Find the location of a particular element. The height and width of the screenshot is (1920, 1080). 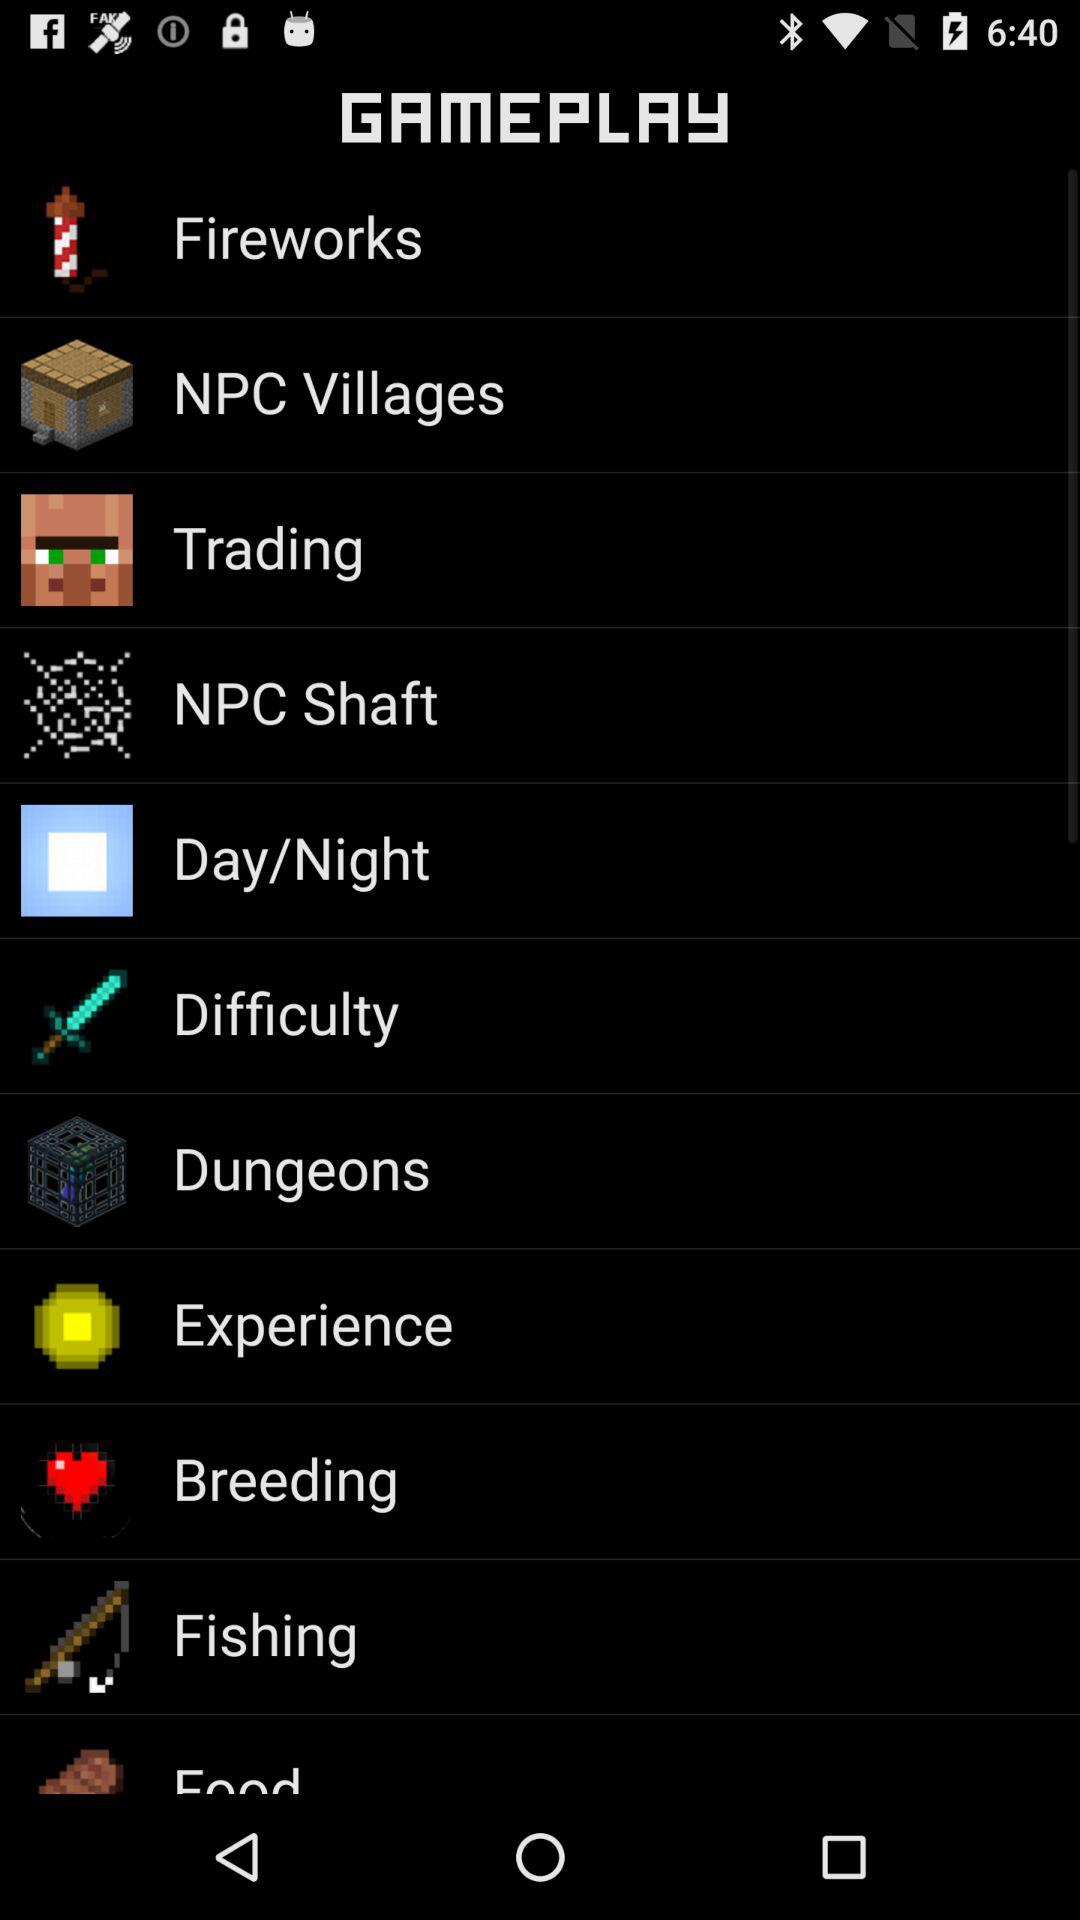

turn off the difficulty icon is located at coordinates (285, 1012).